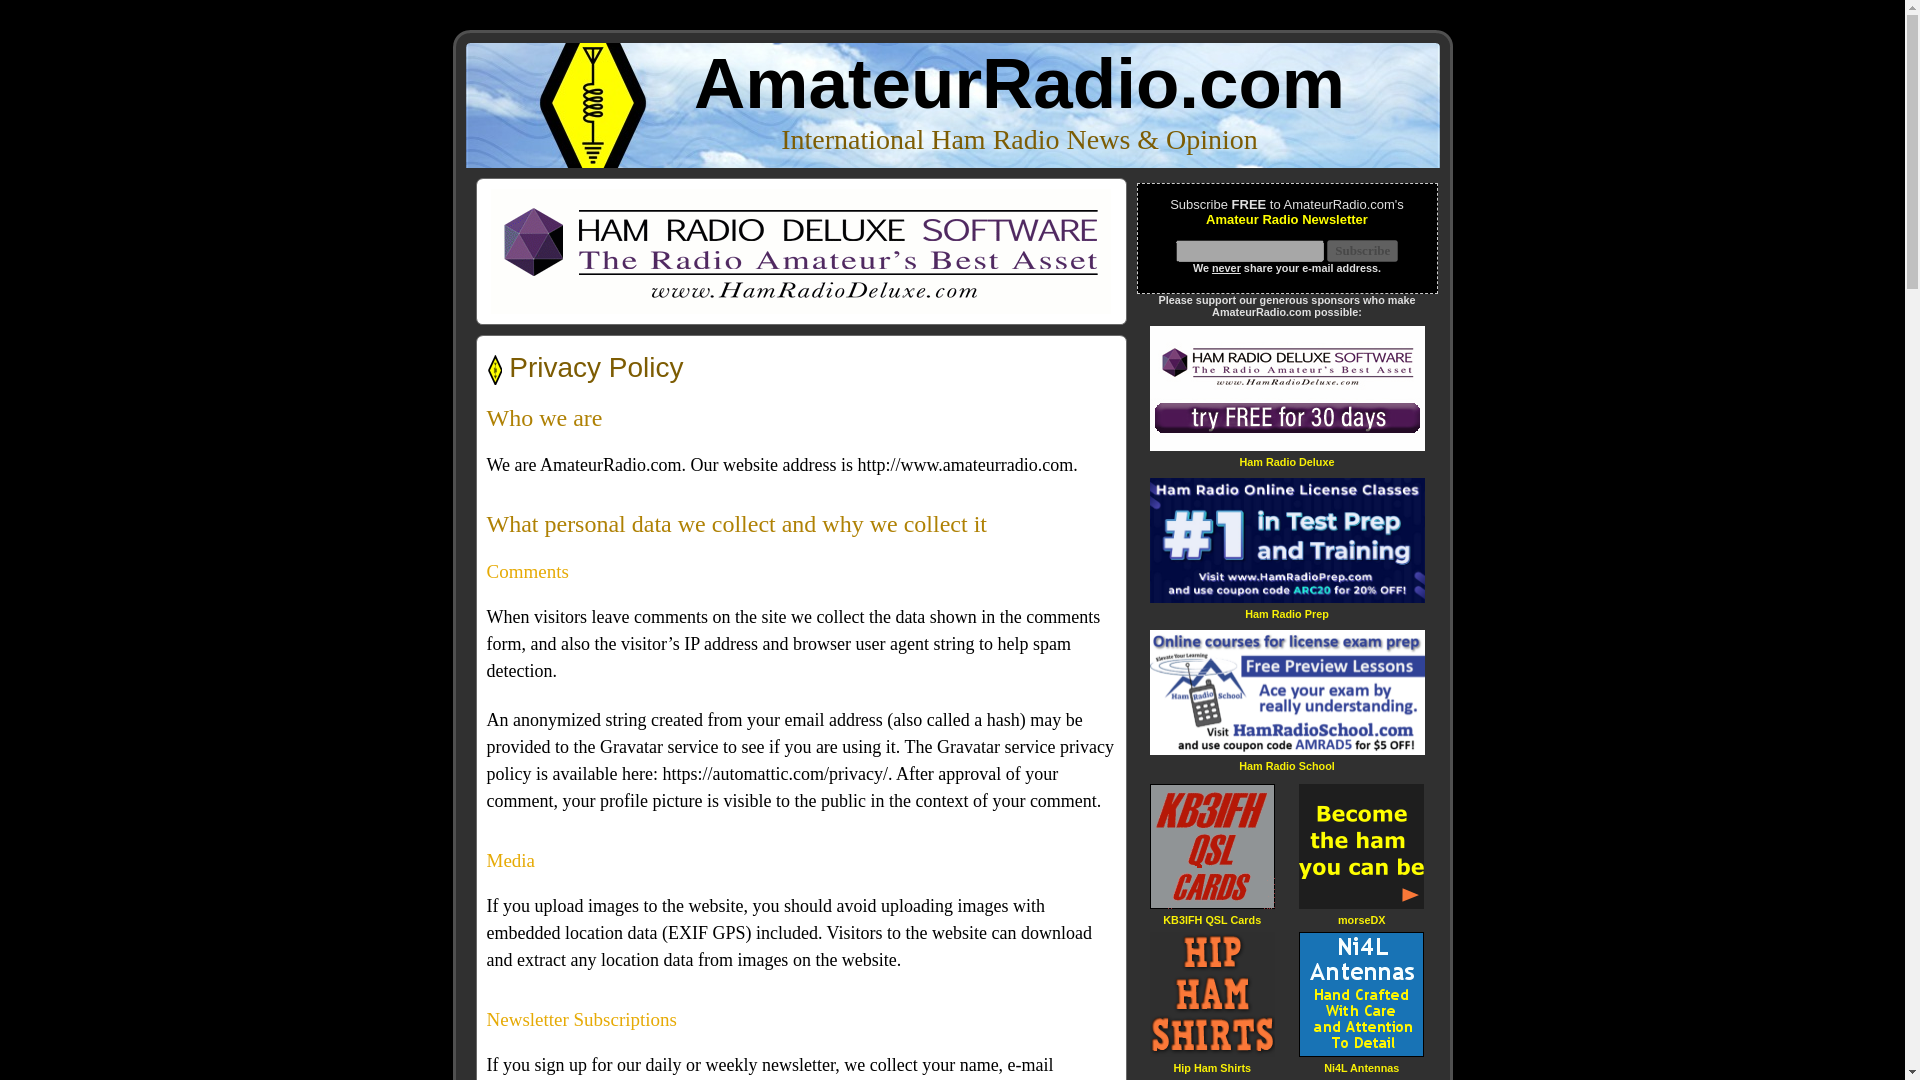 This screenshot has height=1080, width=1920. What do you see at coordinates (1019, 84) in the screenshot?
I see `AmateurRadio.com` at bounding box center [1019, 84].